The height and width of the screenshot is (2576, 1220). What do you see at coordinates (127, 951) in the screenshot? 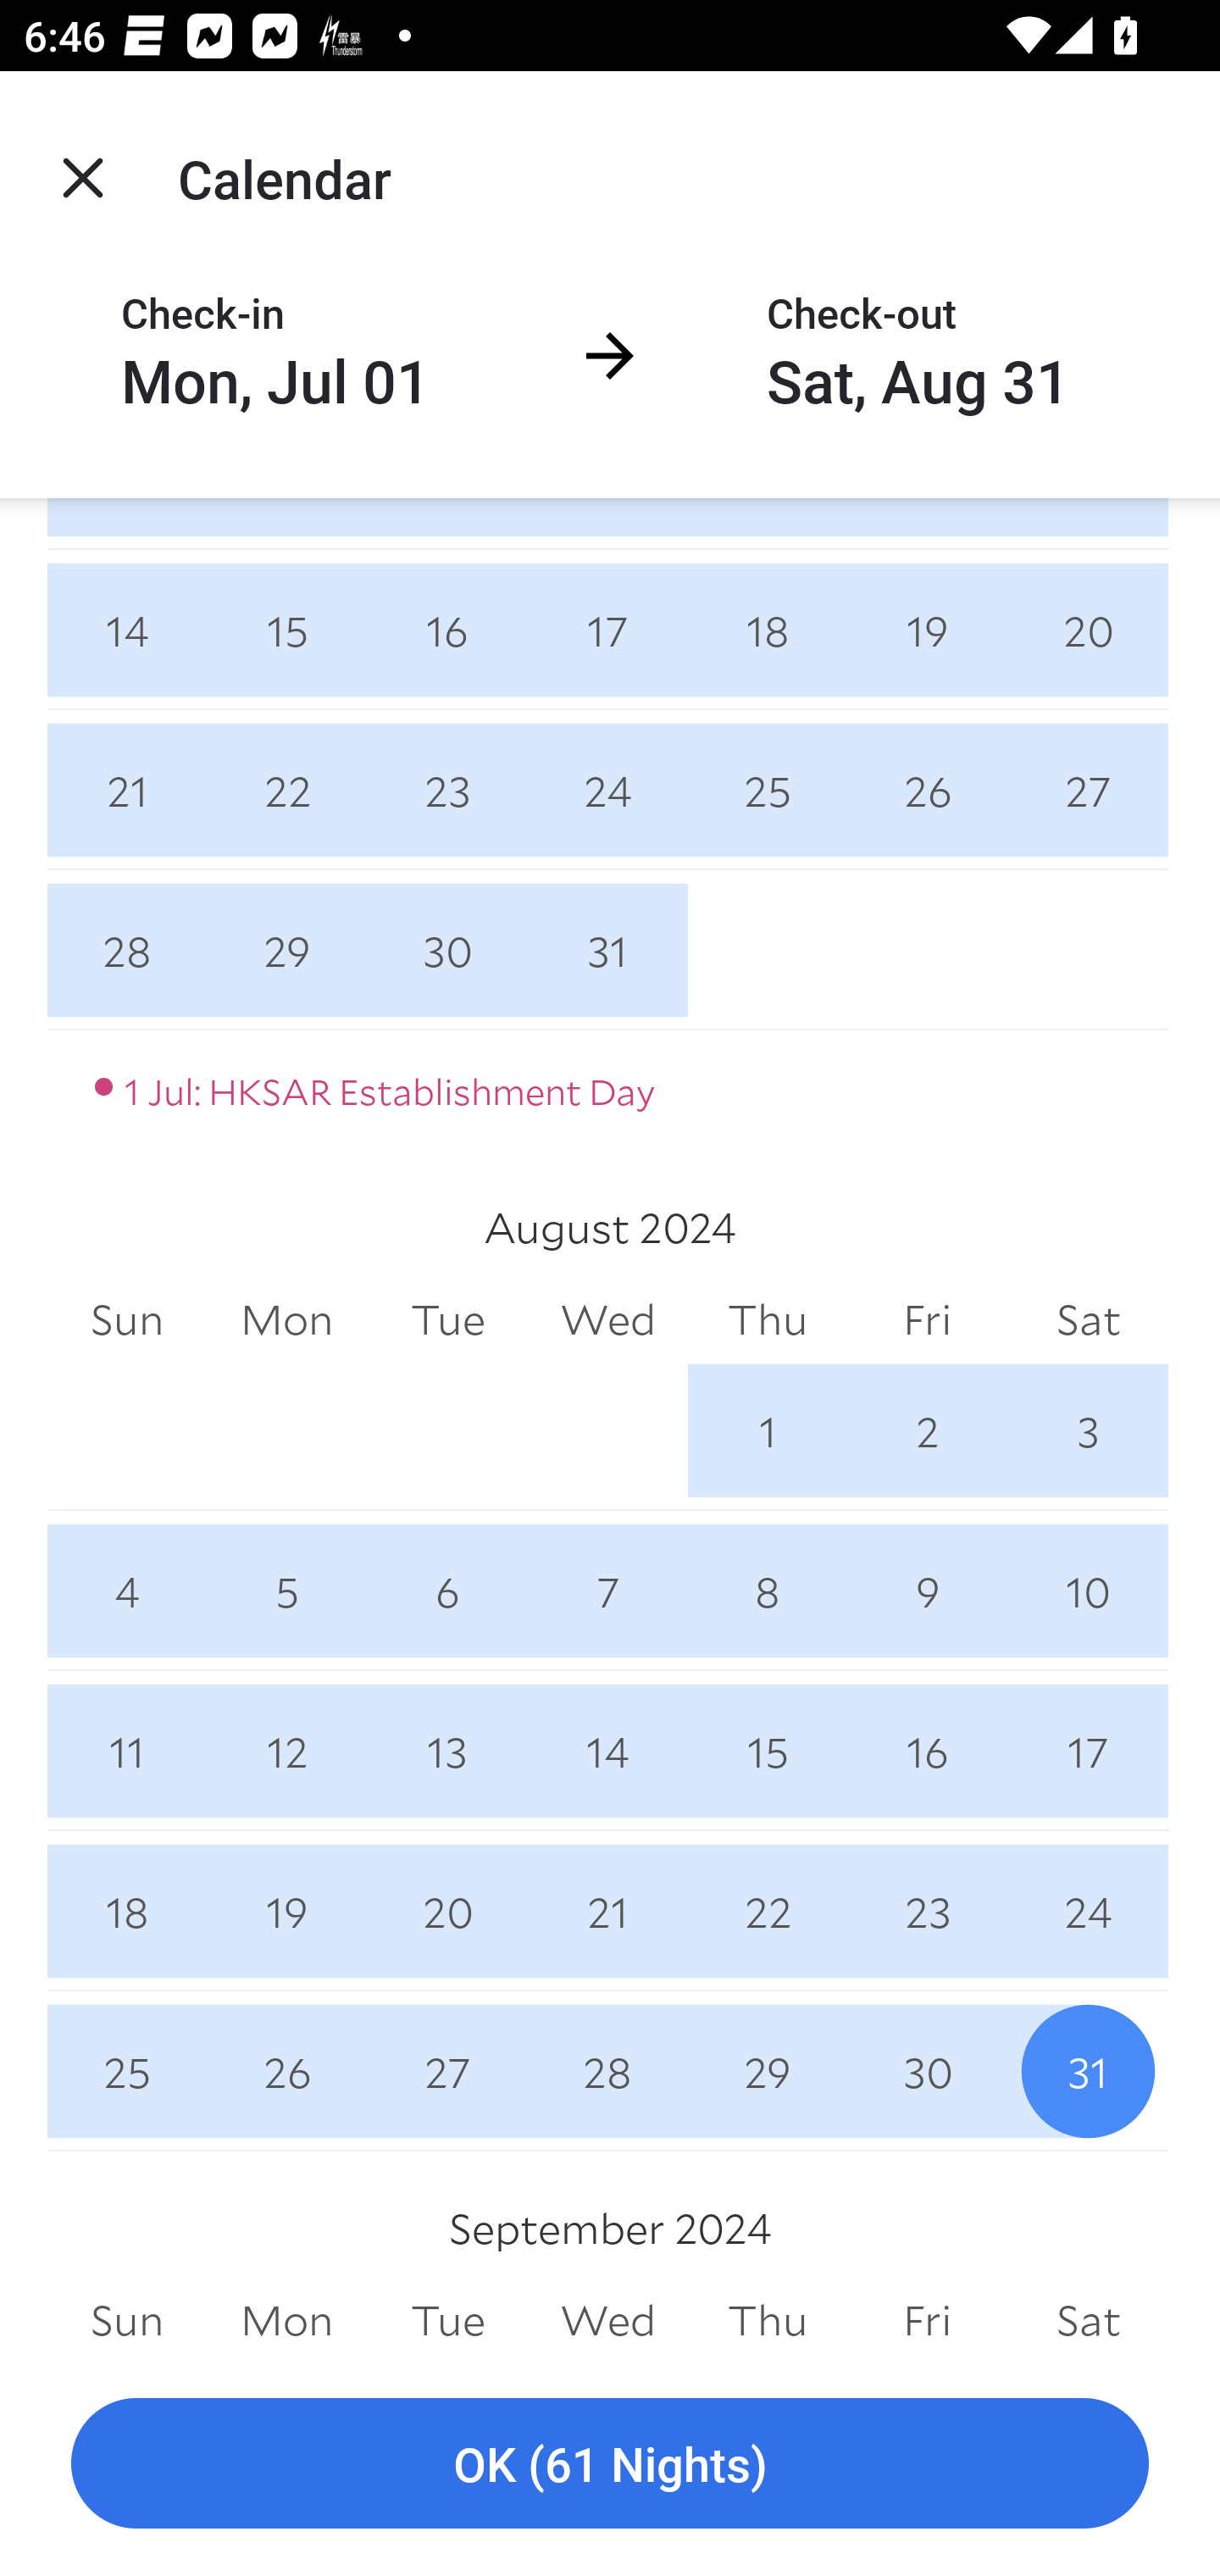
I see `28 28 July 2024` at bounding box center [127, 951].